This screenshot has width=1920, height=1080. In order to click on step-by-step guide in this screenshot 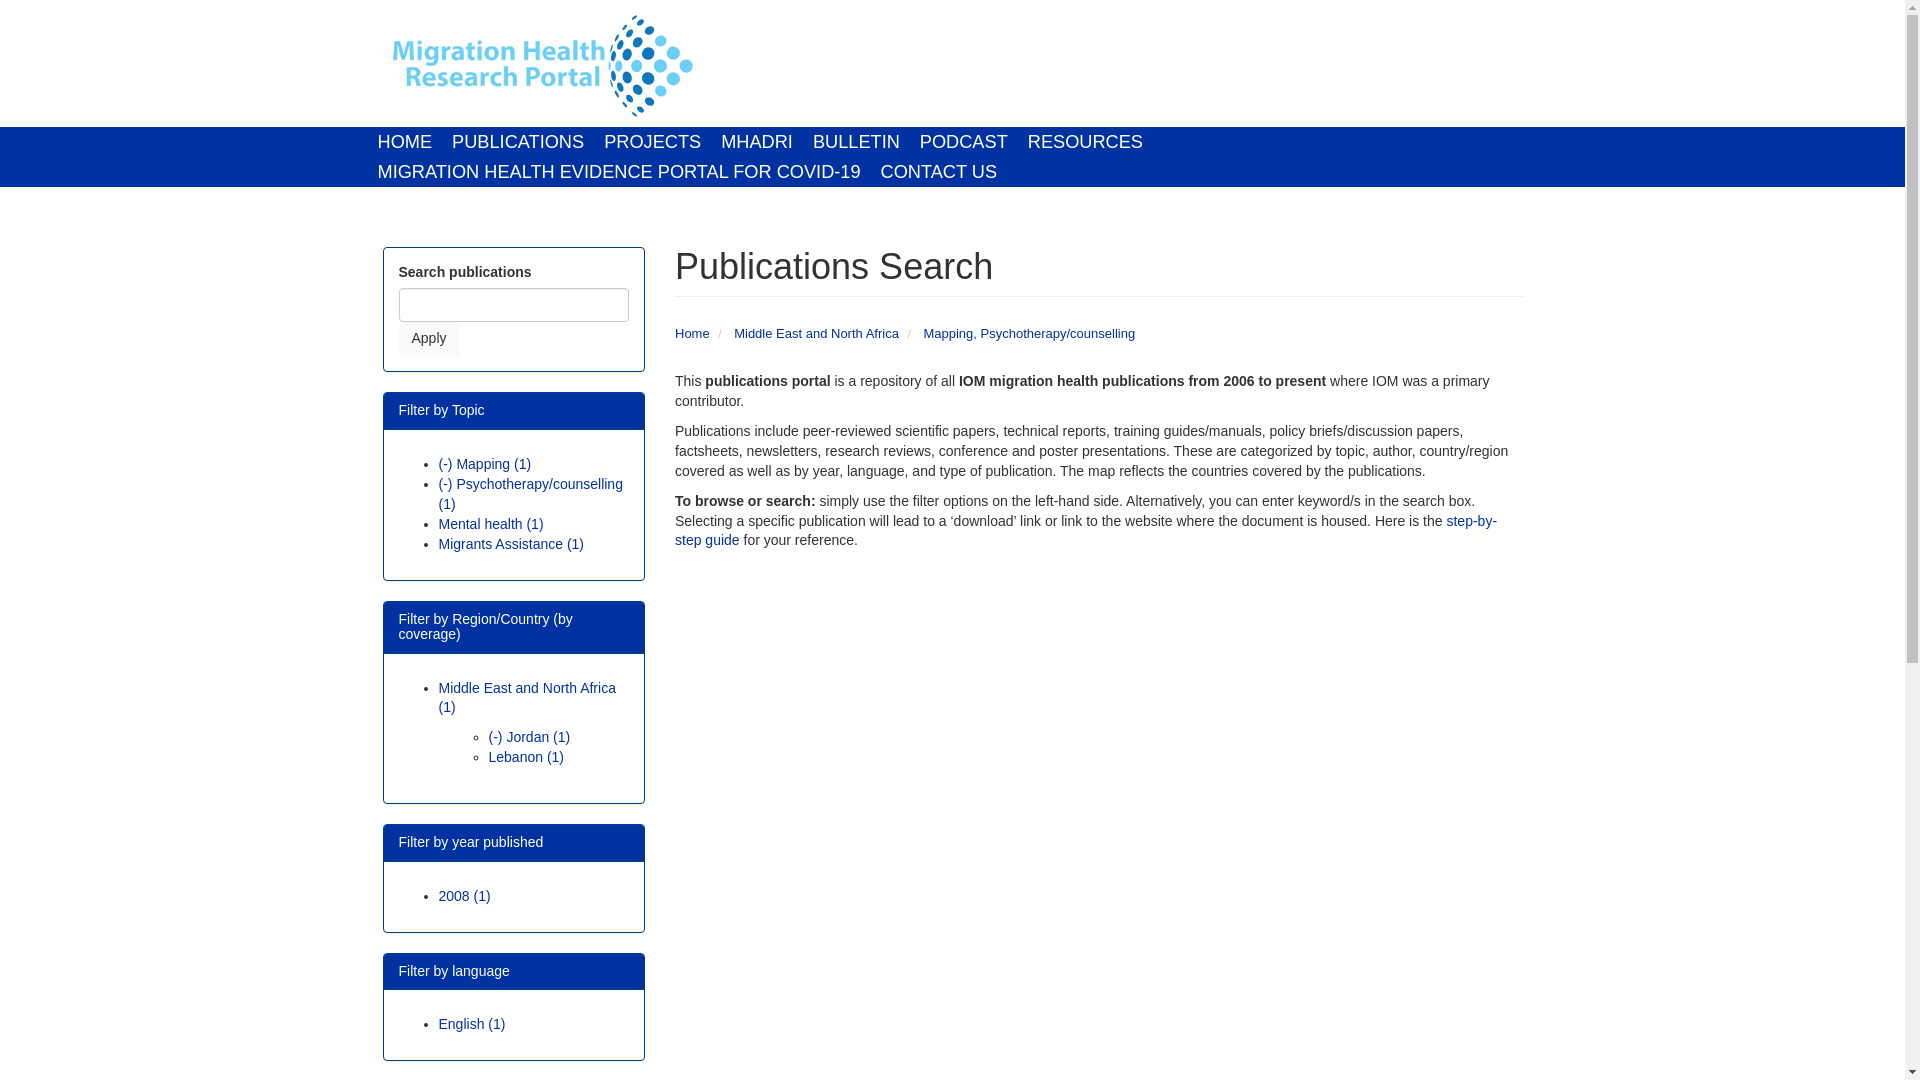, I will do `click(1086, 529)`.